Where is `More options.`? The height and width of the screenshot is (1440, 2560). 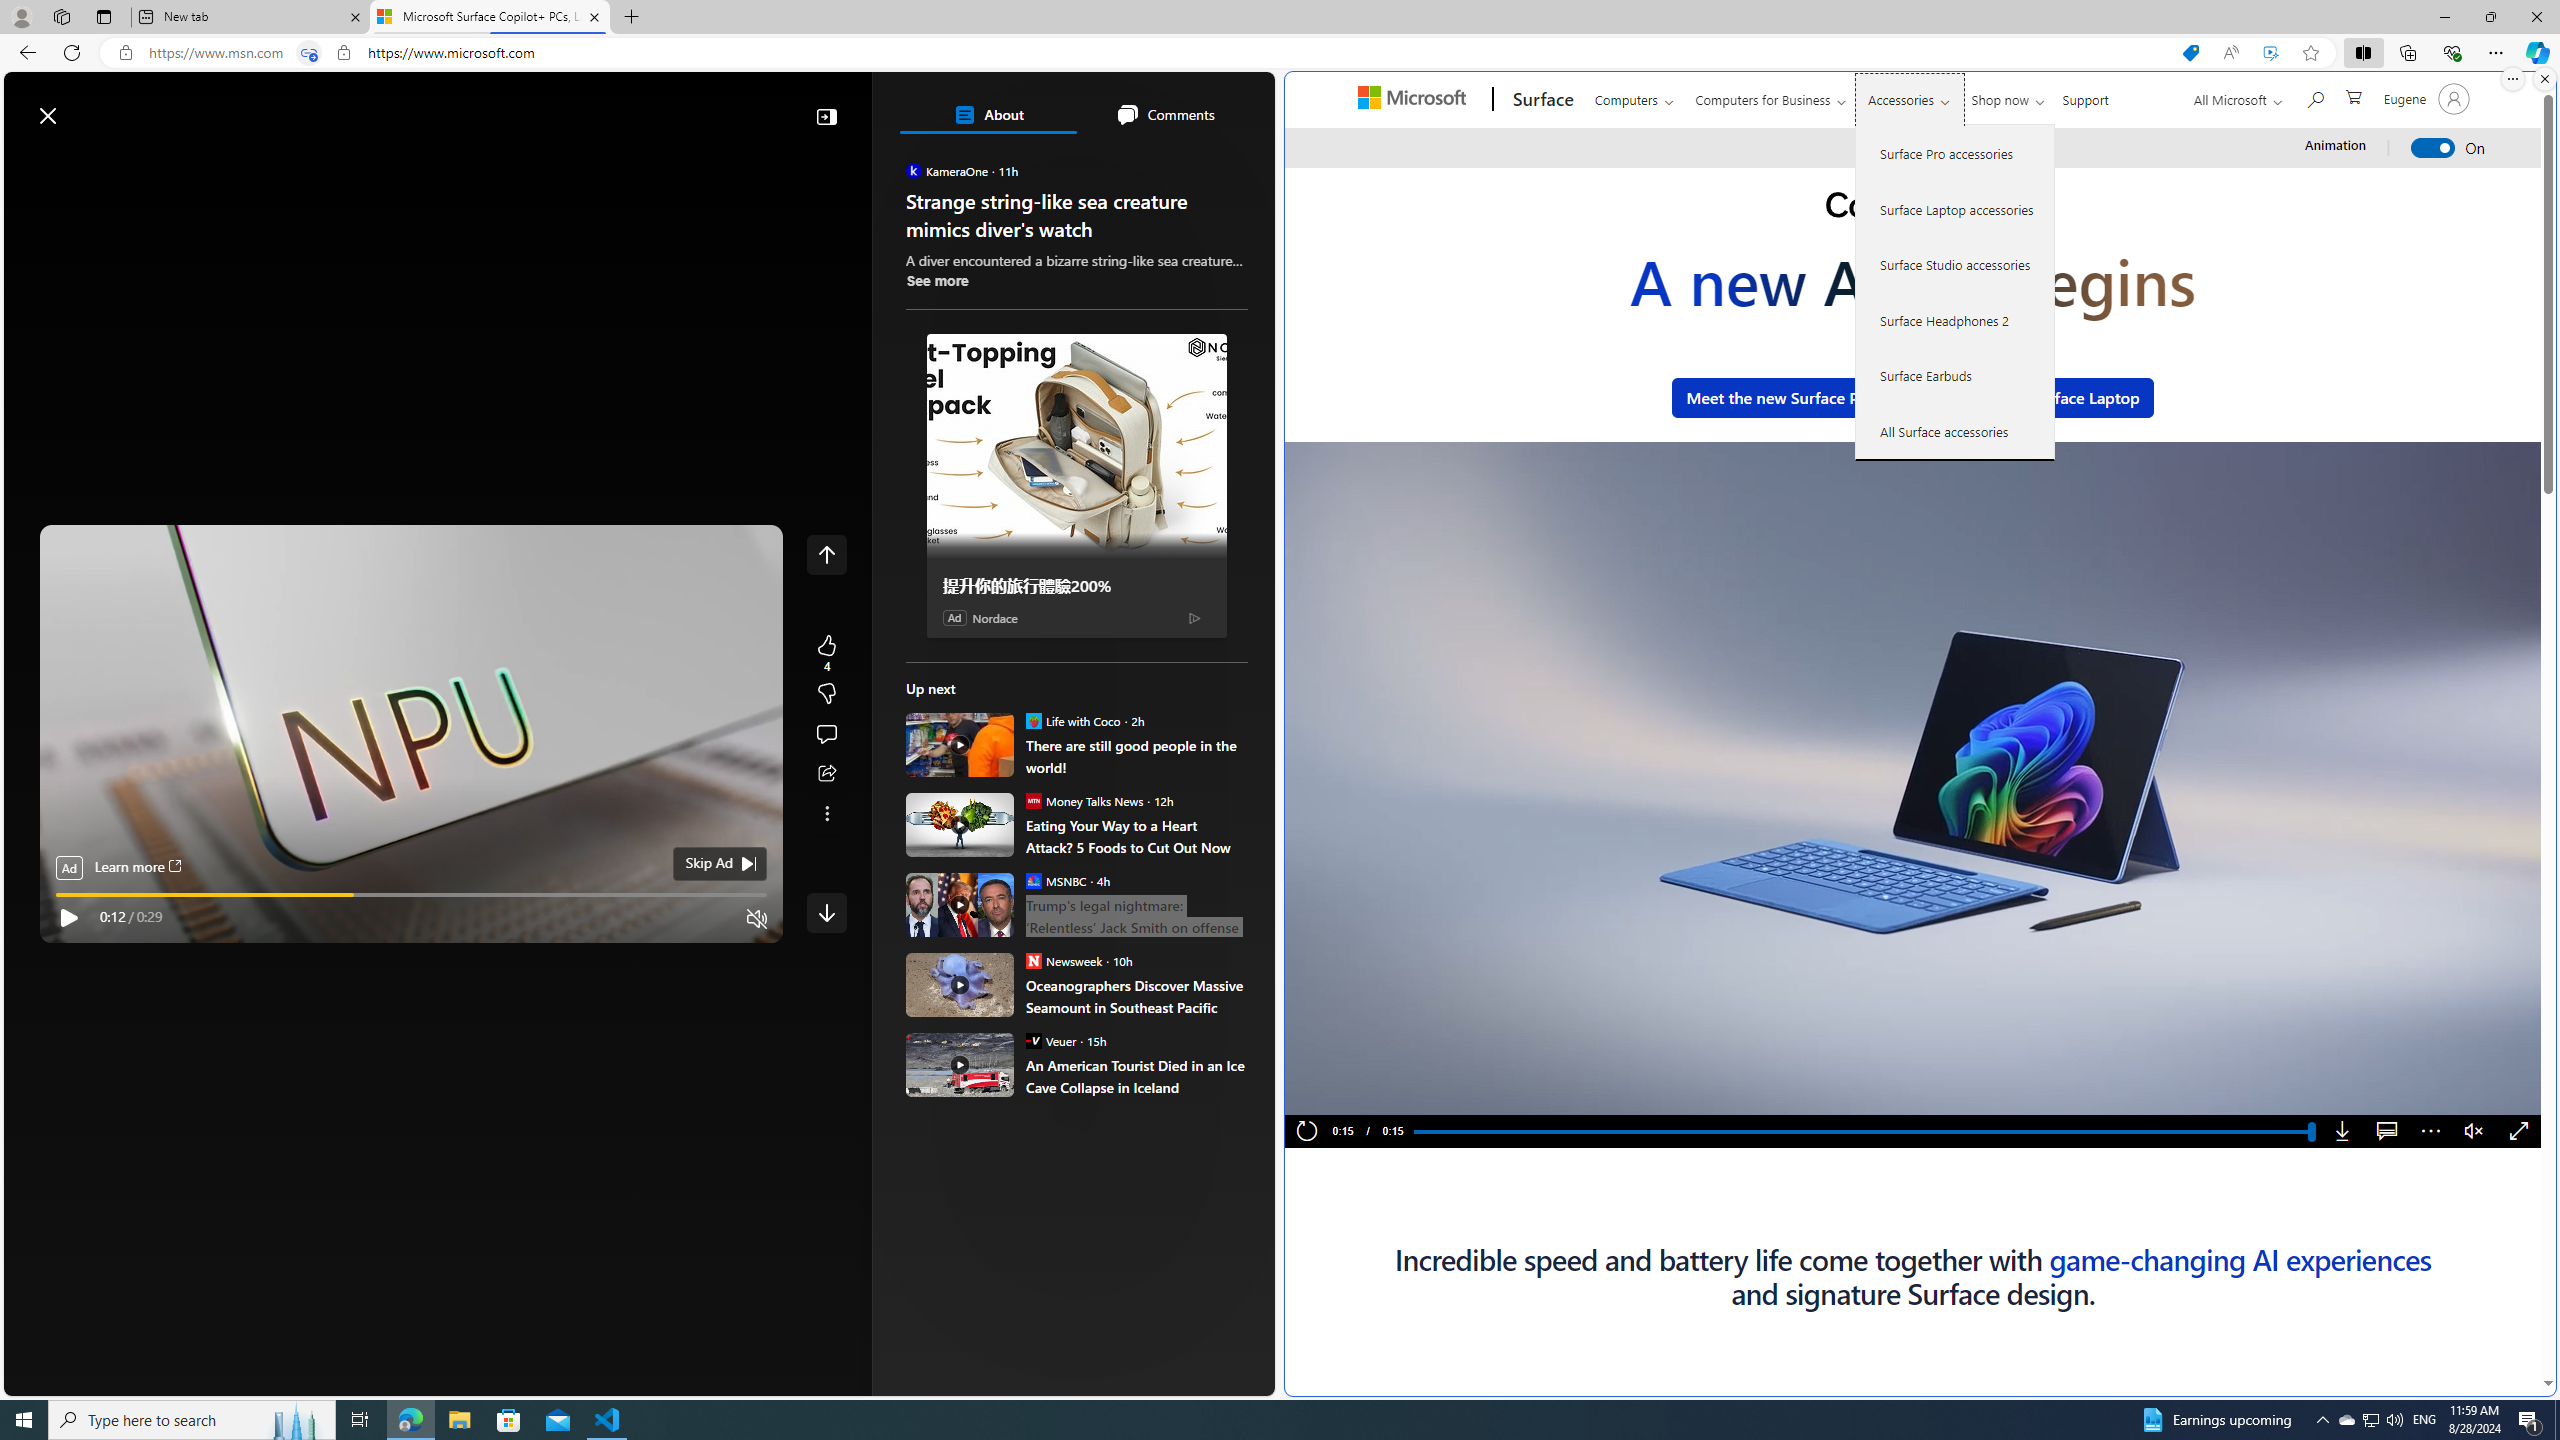 More options. is located at coordinates (2512, 79).